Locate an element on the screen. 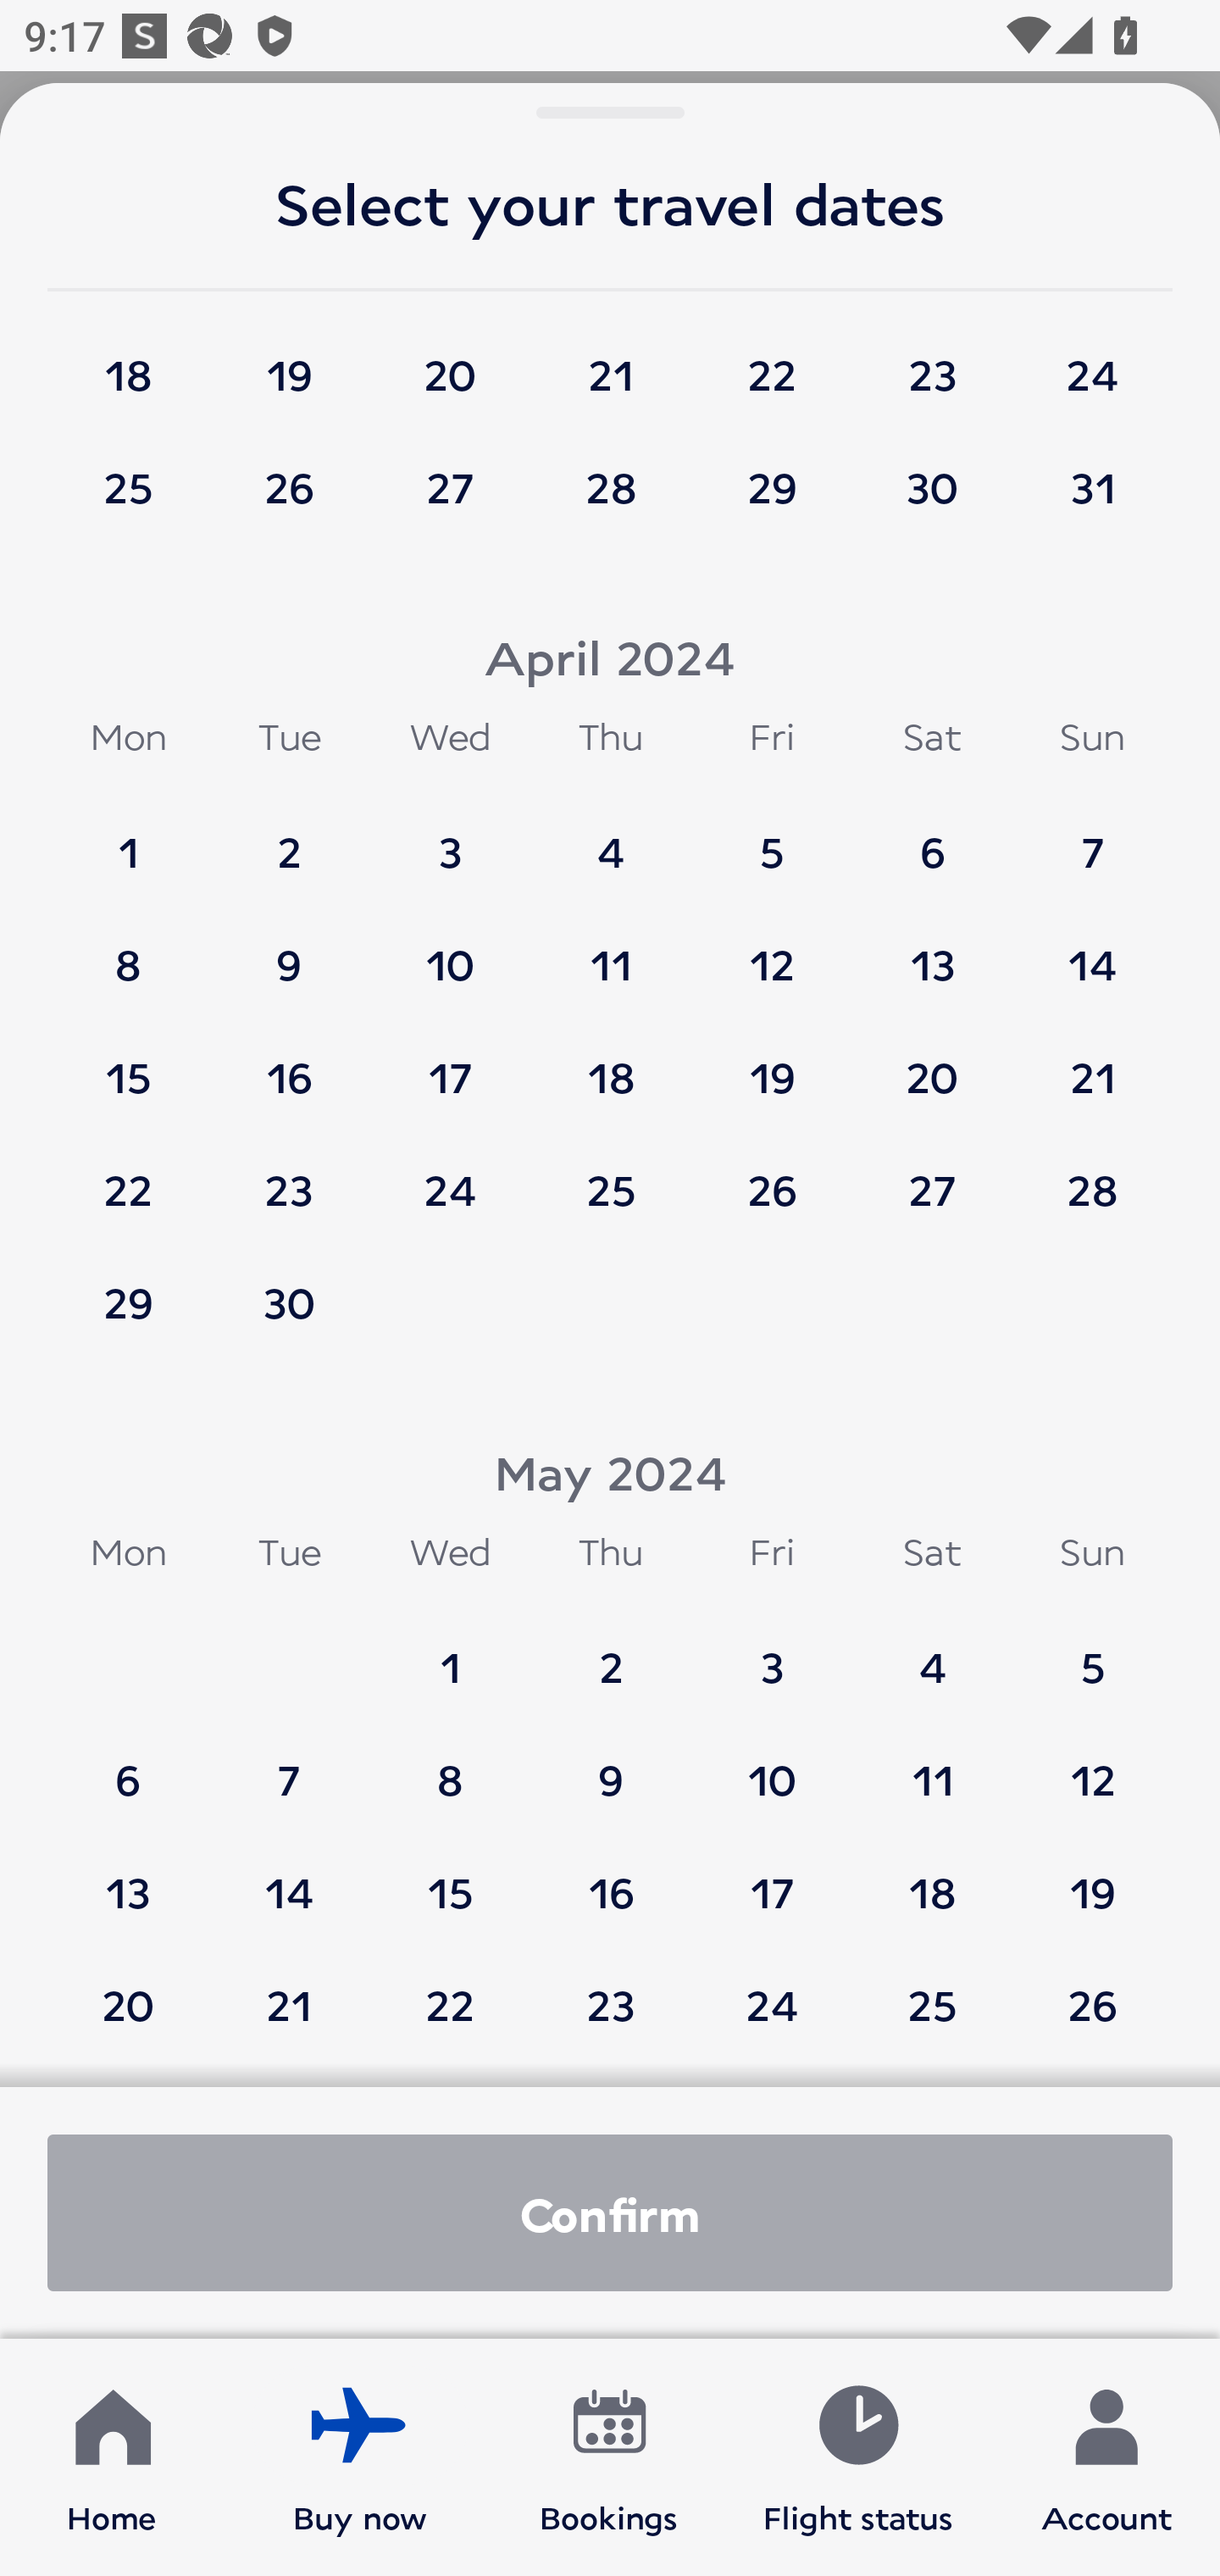 The width and height of the screenshot is (1220, 2576). 25 is located at coordinates (611, 1174).